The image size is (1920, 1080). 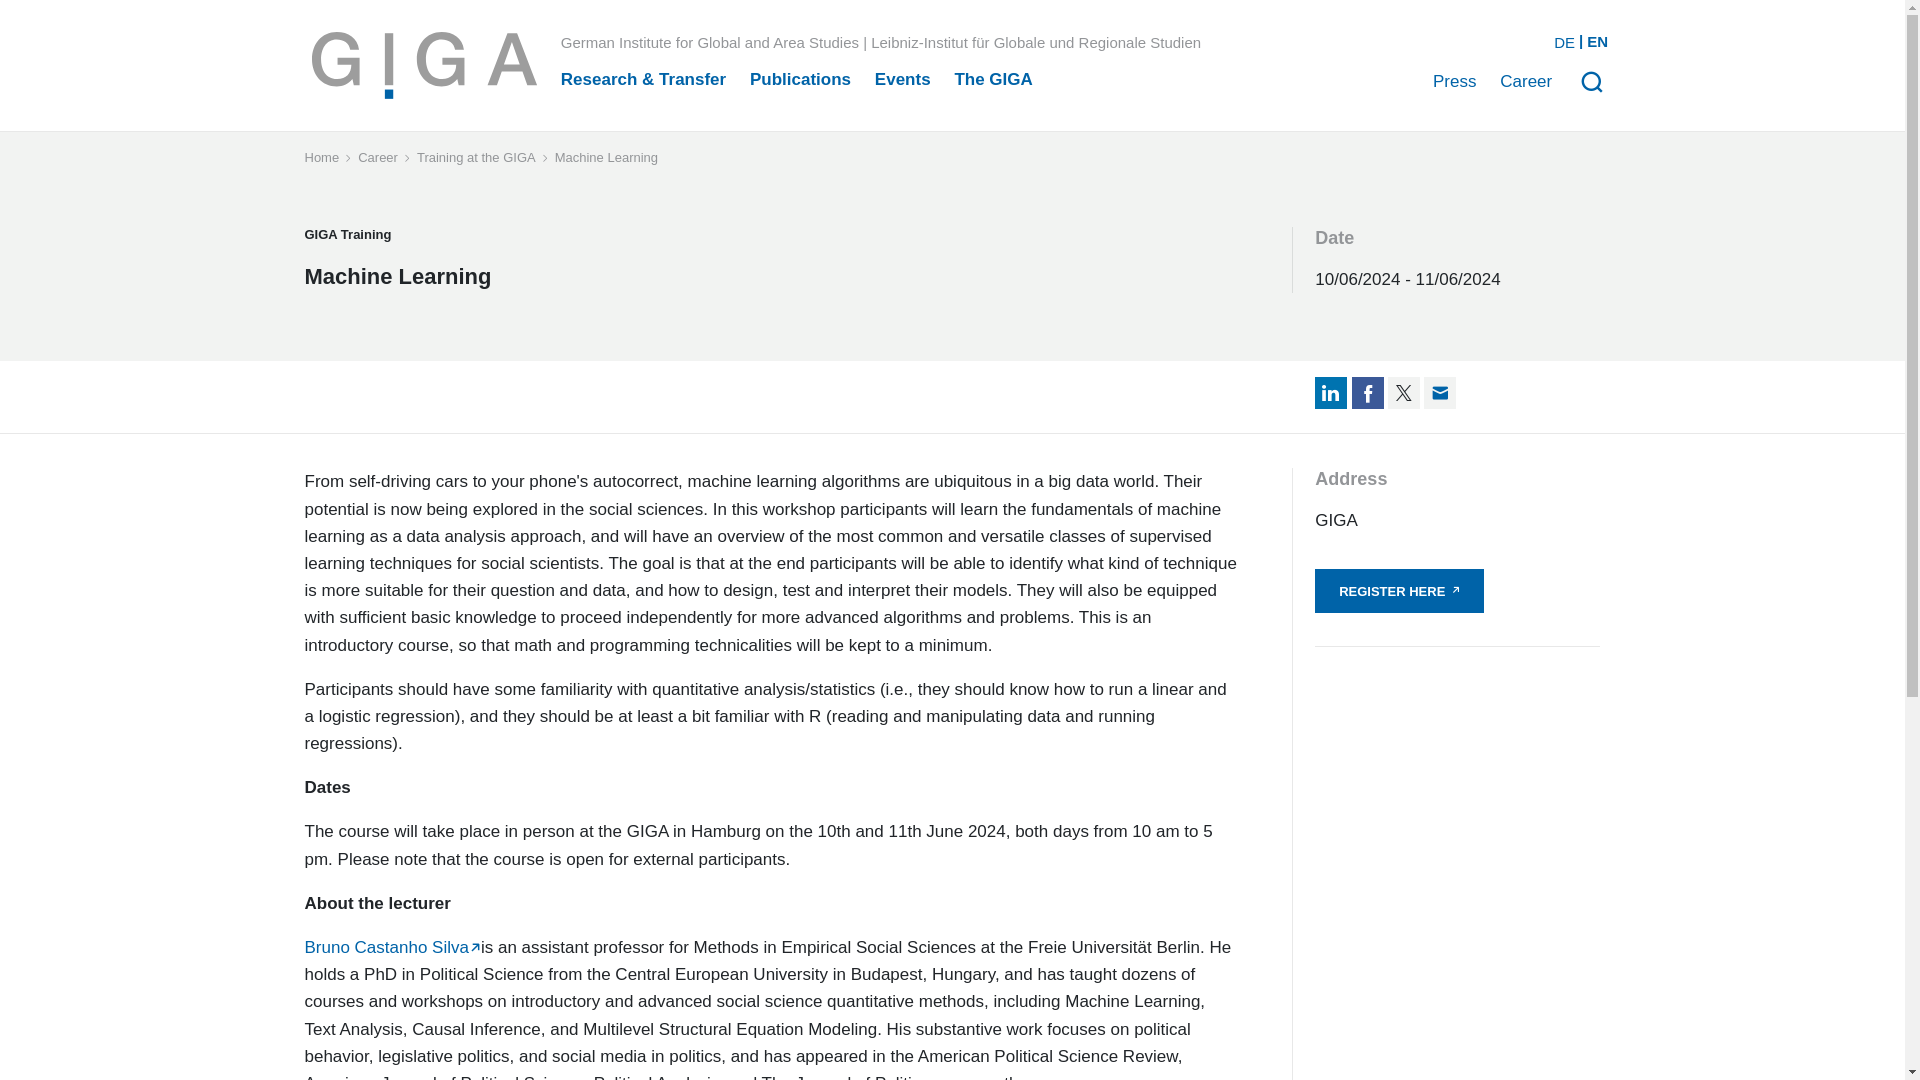 What do you see at coordinates (800, 79) in the screenshot?
I see `Publications` at bounding box center [800, 79].